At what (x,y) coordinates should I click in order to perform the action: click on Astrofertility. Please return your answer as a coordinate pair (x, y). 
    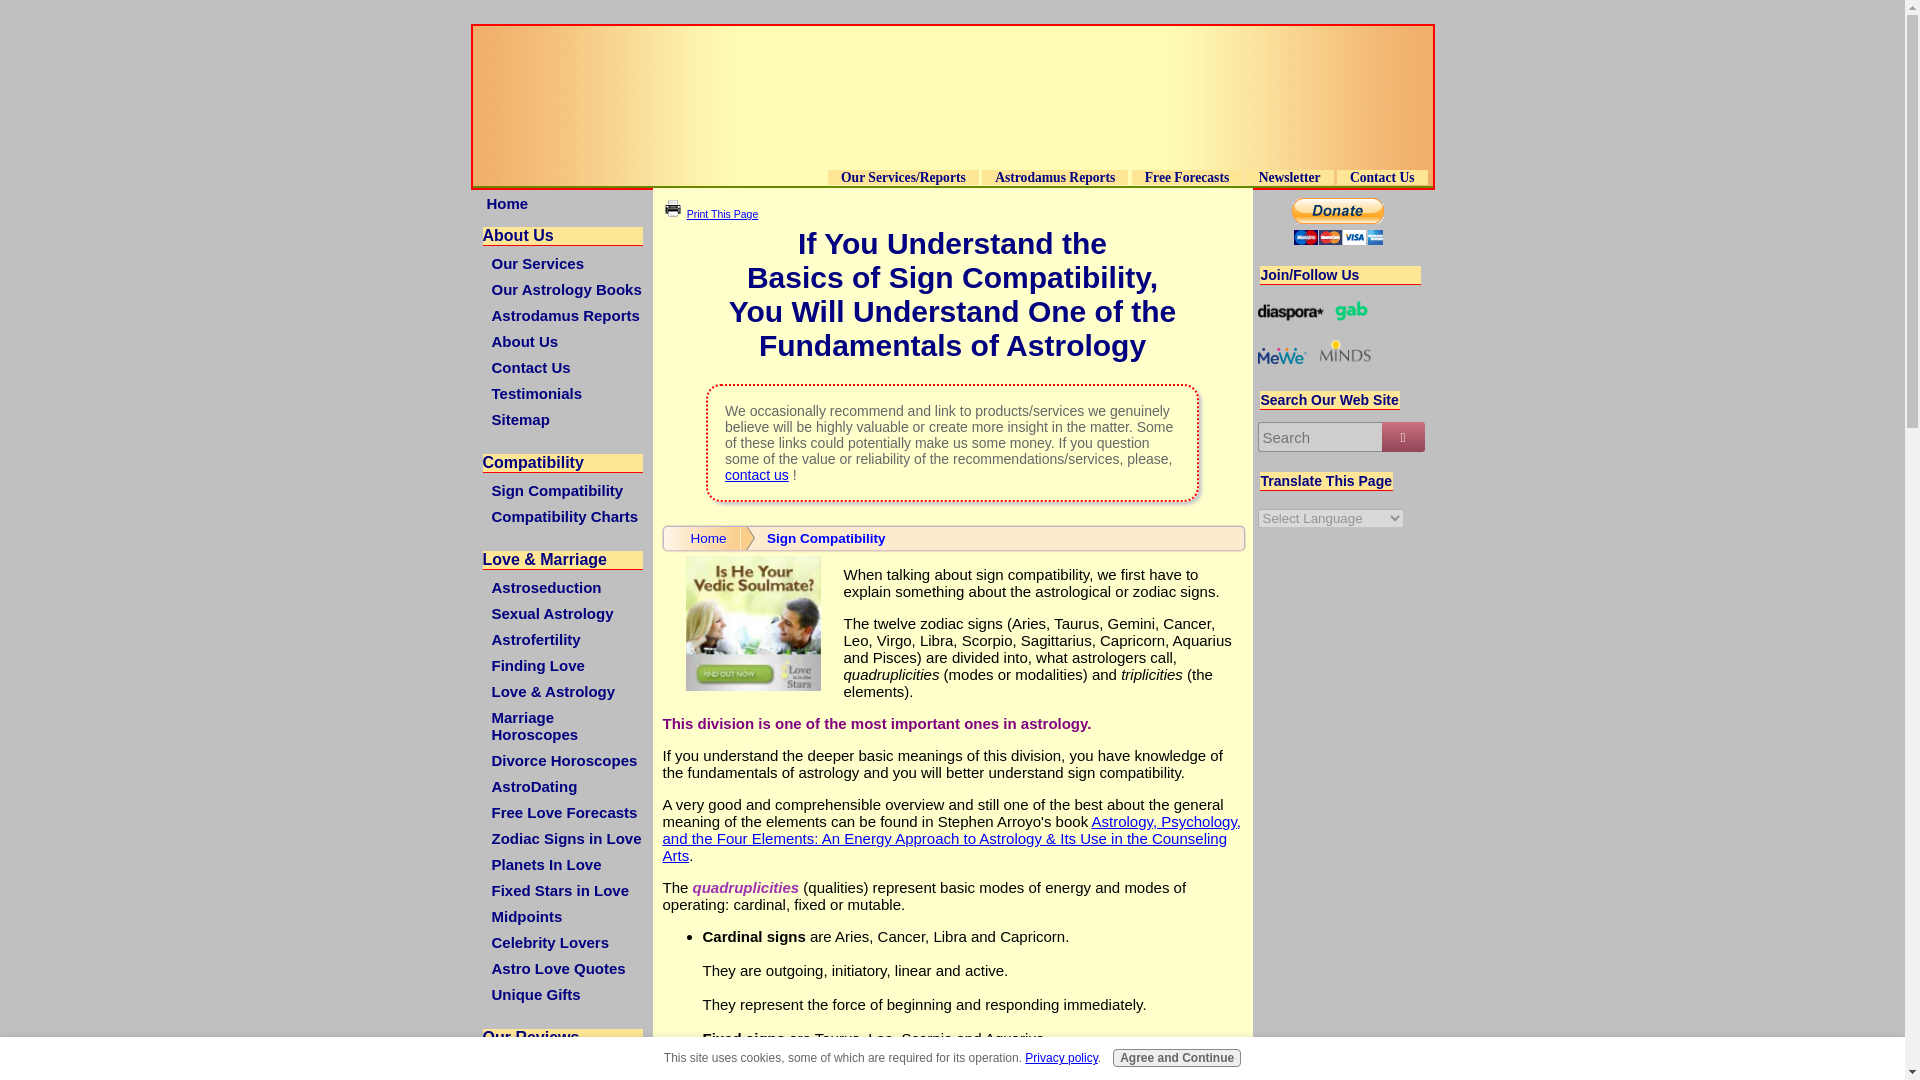
    Looking at the image, I should click on (565, 639).